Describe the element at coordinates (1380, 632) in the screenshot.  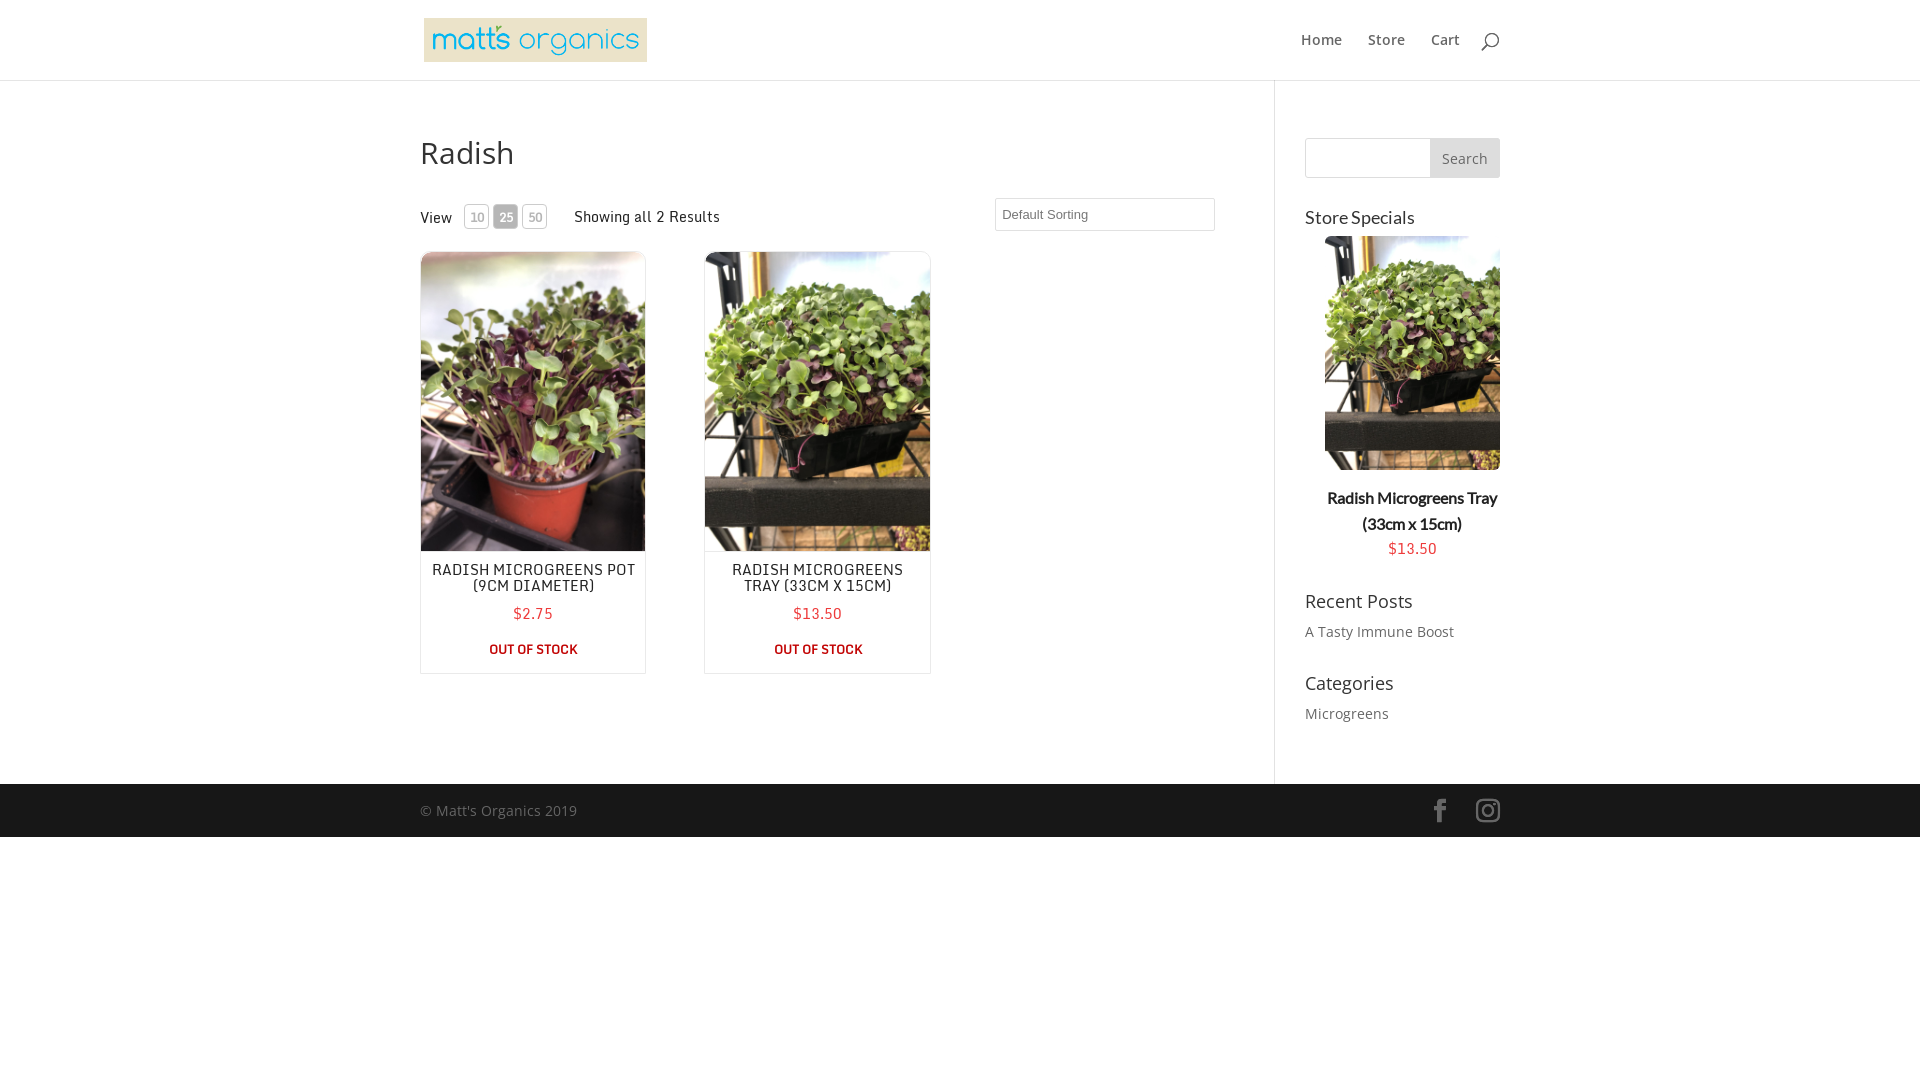
I see `A Tasty Immune Boost` at that location.